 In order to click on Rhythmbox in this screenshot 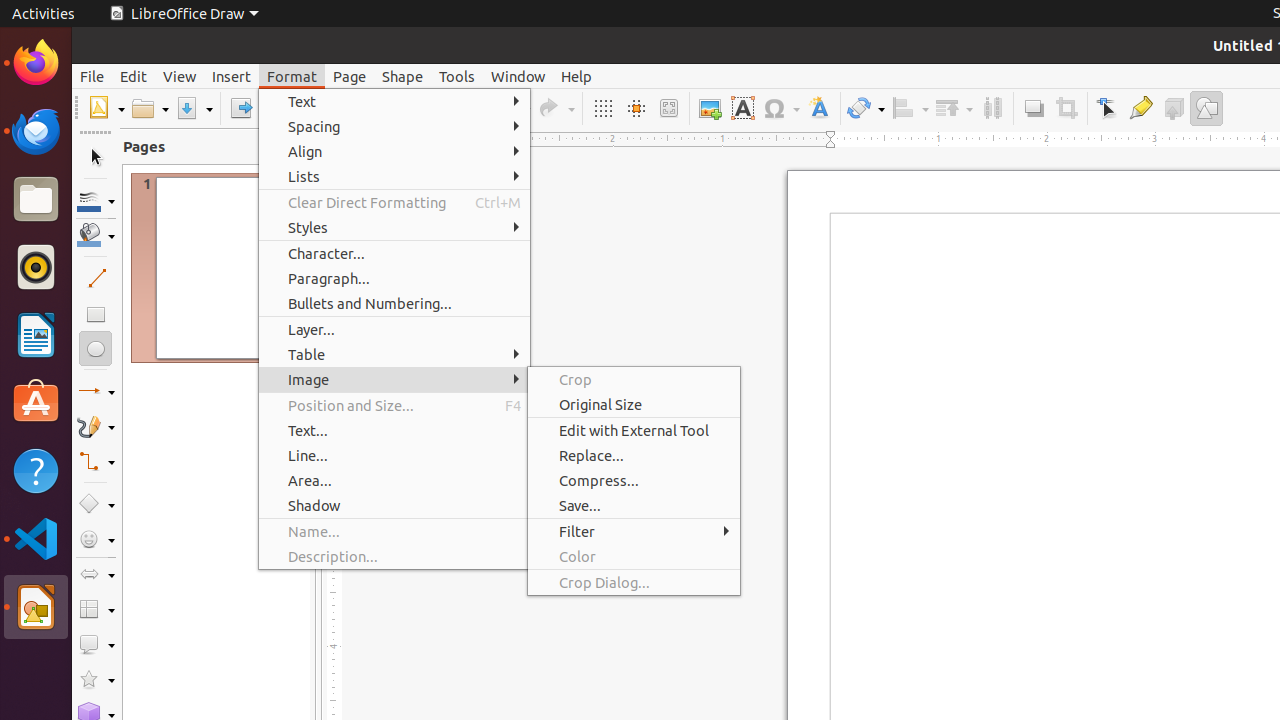, I will do `click(36, 267)`.